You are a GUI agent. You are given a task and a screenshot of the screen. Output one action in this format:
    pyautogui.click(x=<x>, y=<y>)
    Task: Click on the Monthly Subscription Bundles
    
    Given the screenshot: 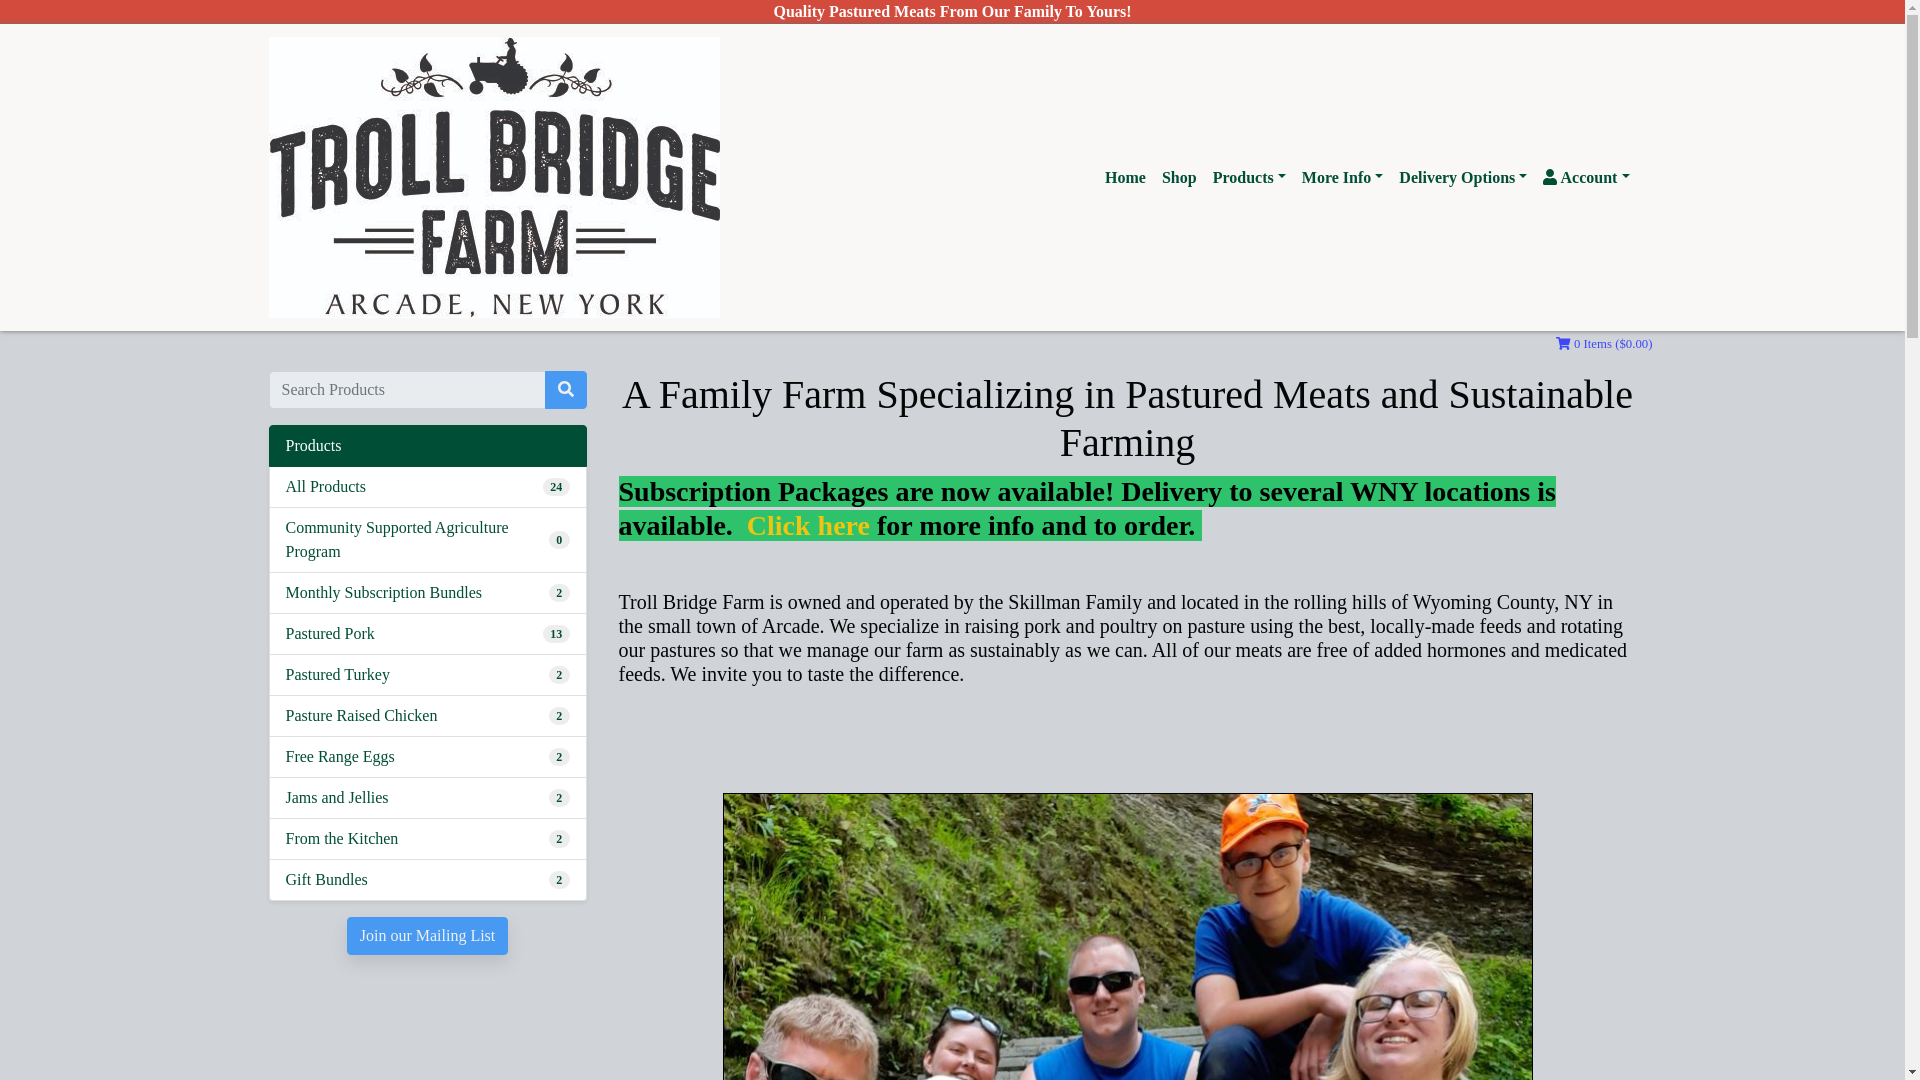 What is the action you would take?
    pyautogui.click(x=384, y=592)
    